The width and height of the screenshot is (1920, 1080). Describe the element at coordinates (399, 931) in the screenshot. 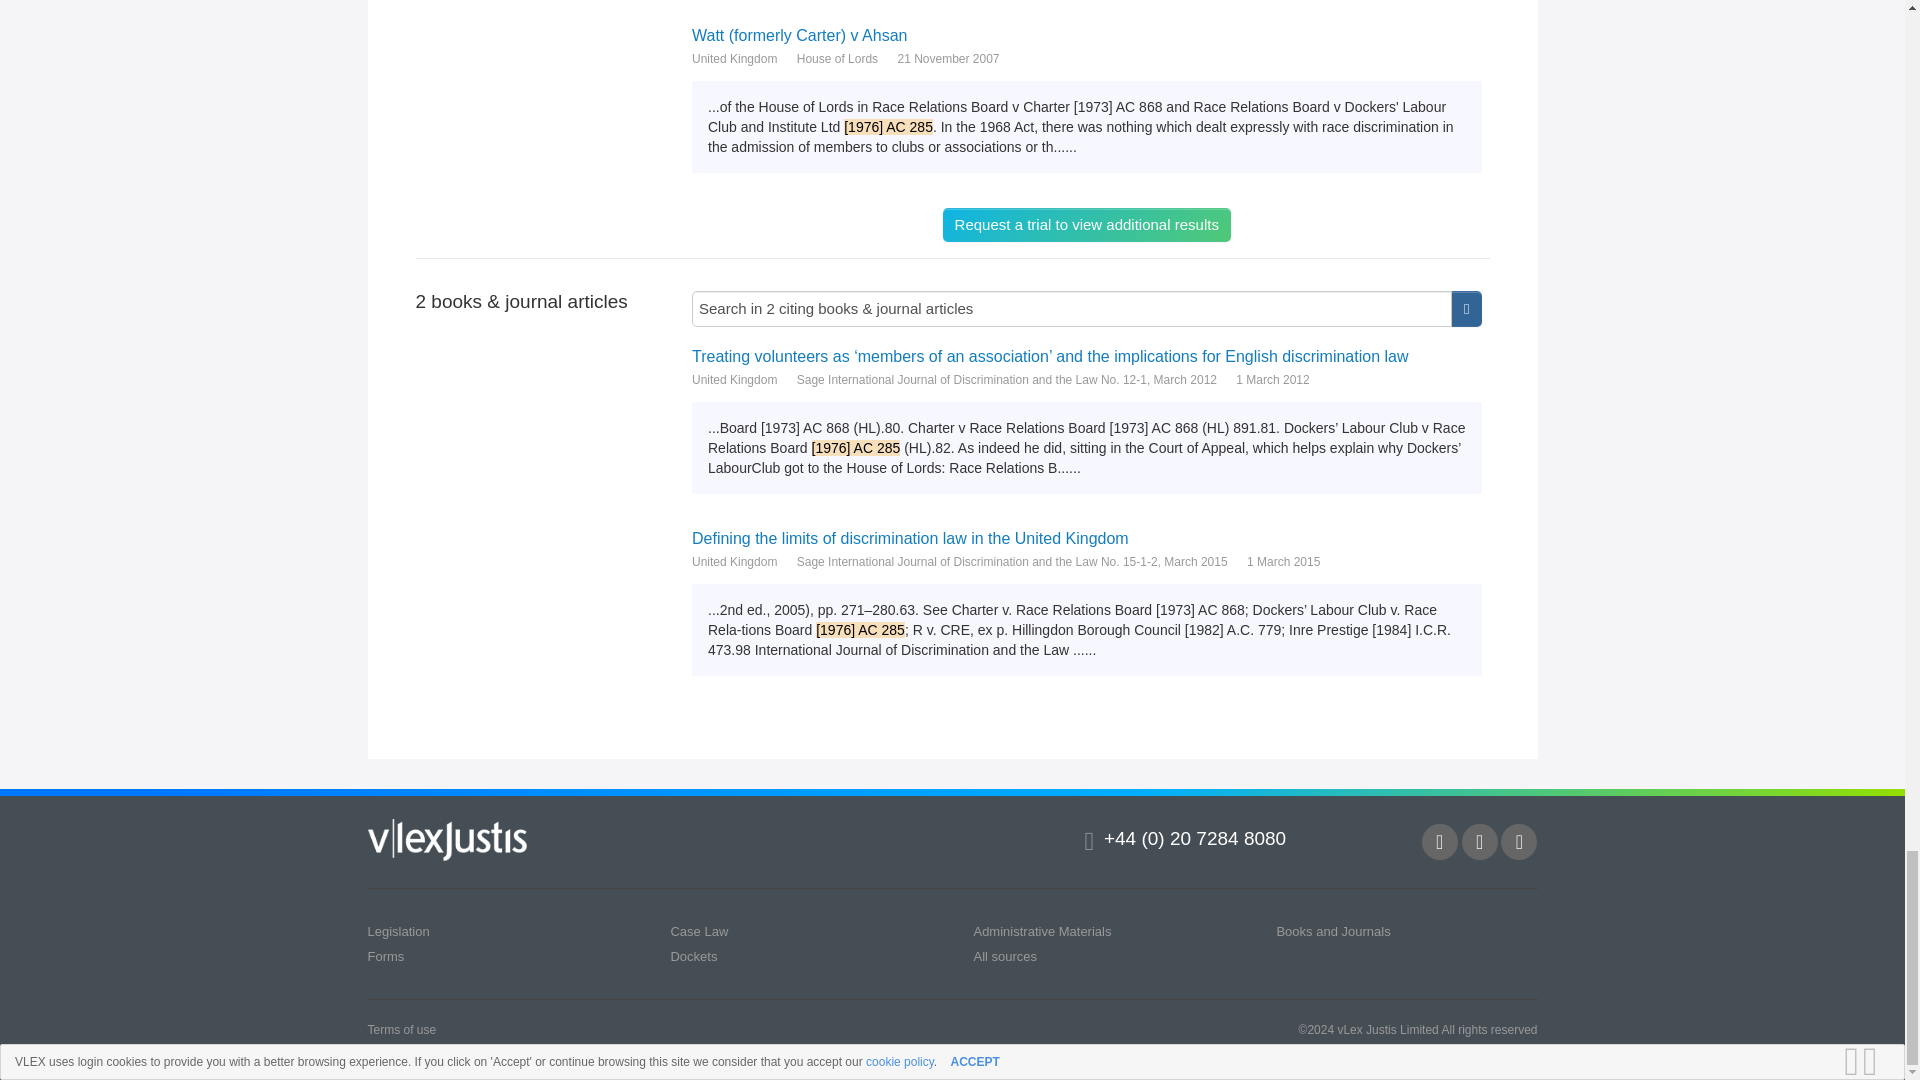

I see `Legislation` at that location.